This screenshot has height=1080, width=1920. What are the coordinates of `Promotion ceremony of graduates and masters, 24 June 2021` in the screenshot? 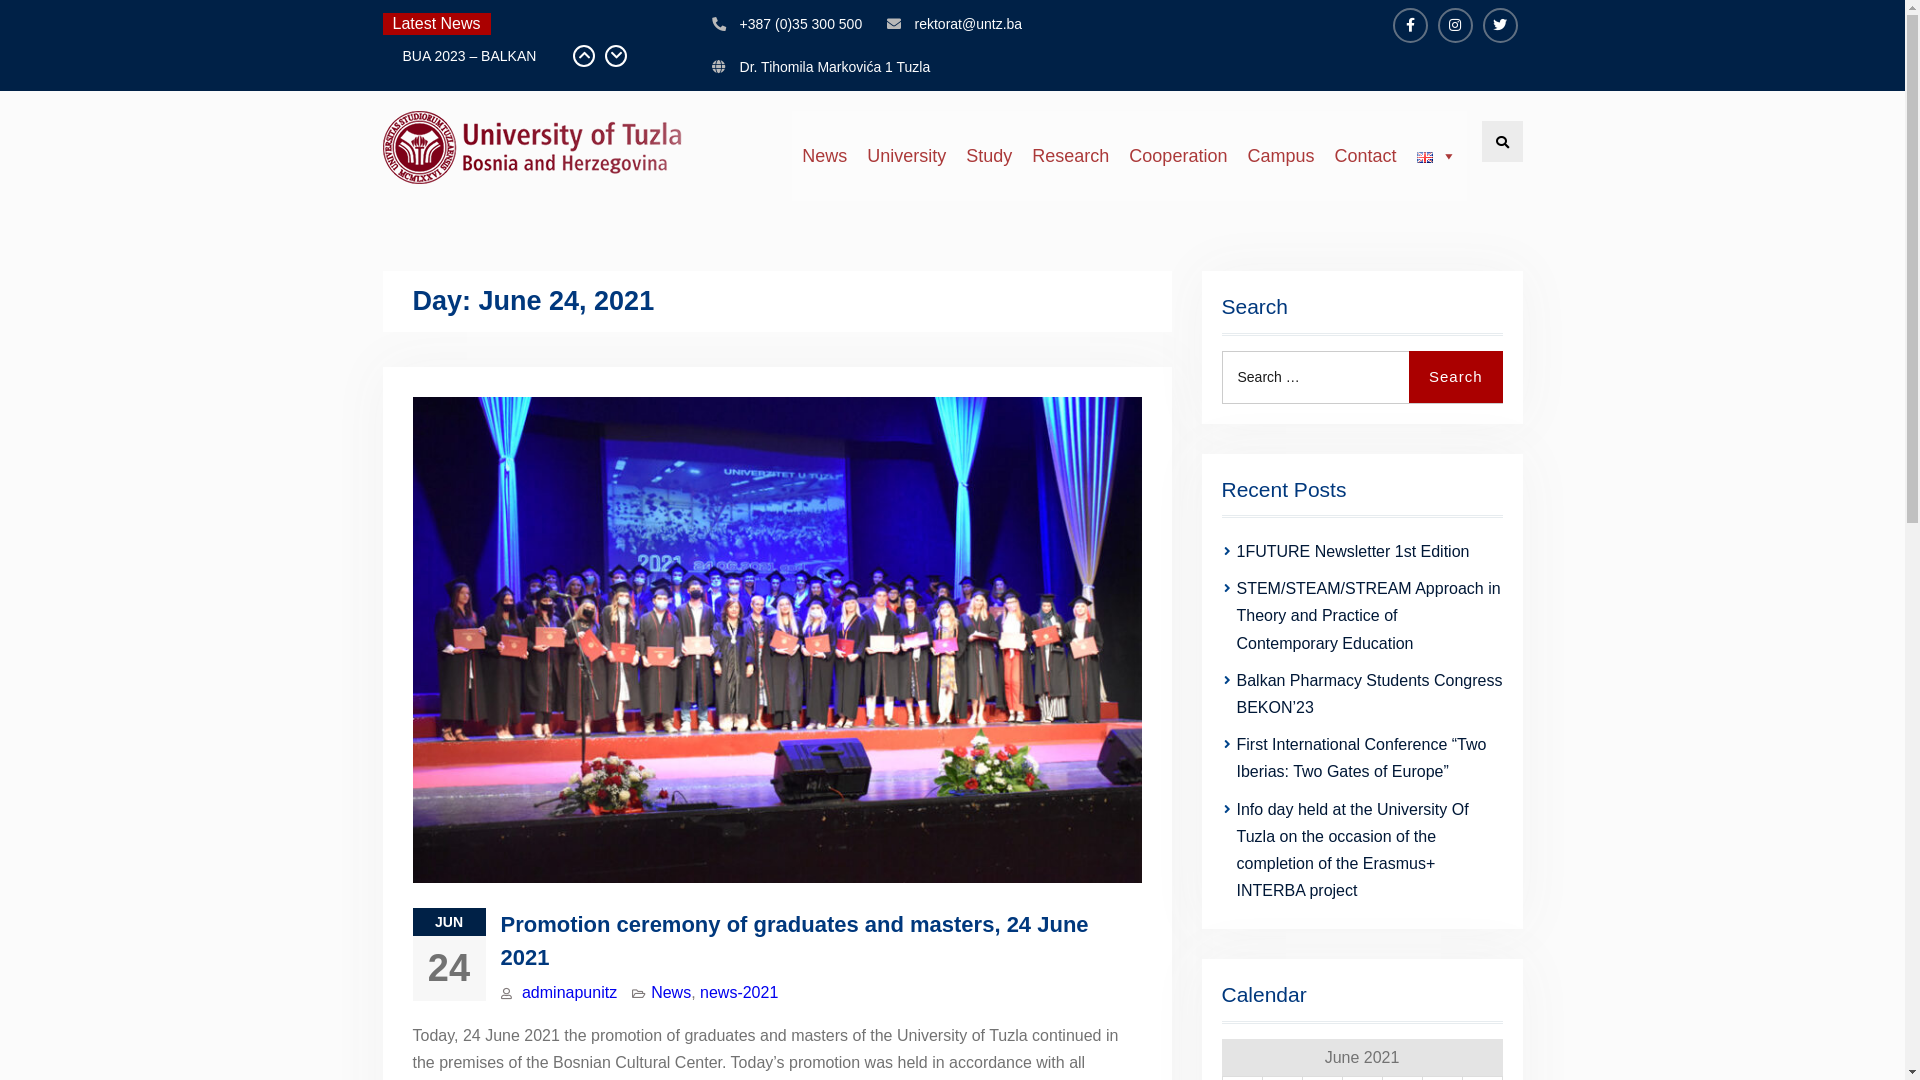 It's located at (794, 941).